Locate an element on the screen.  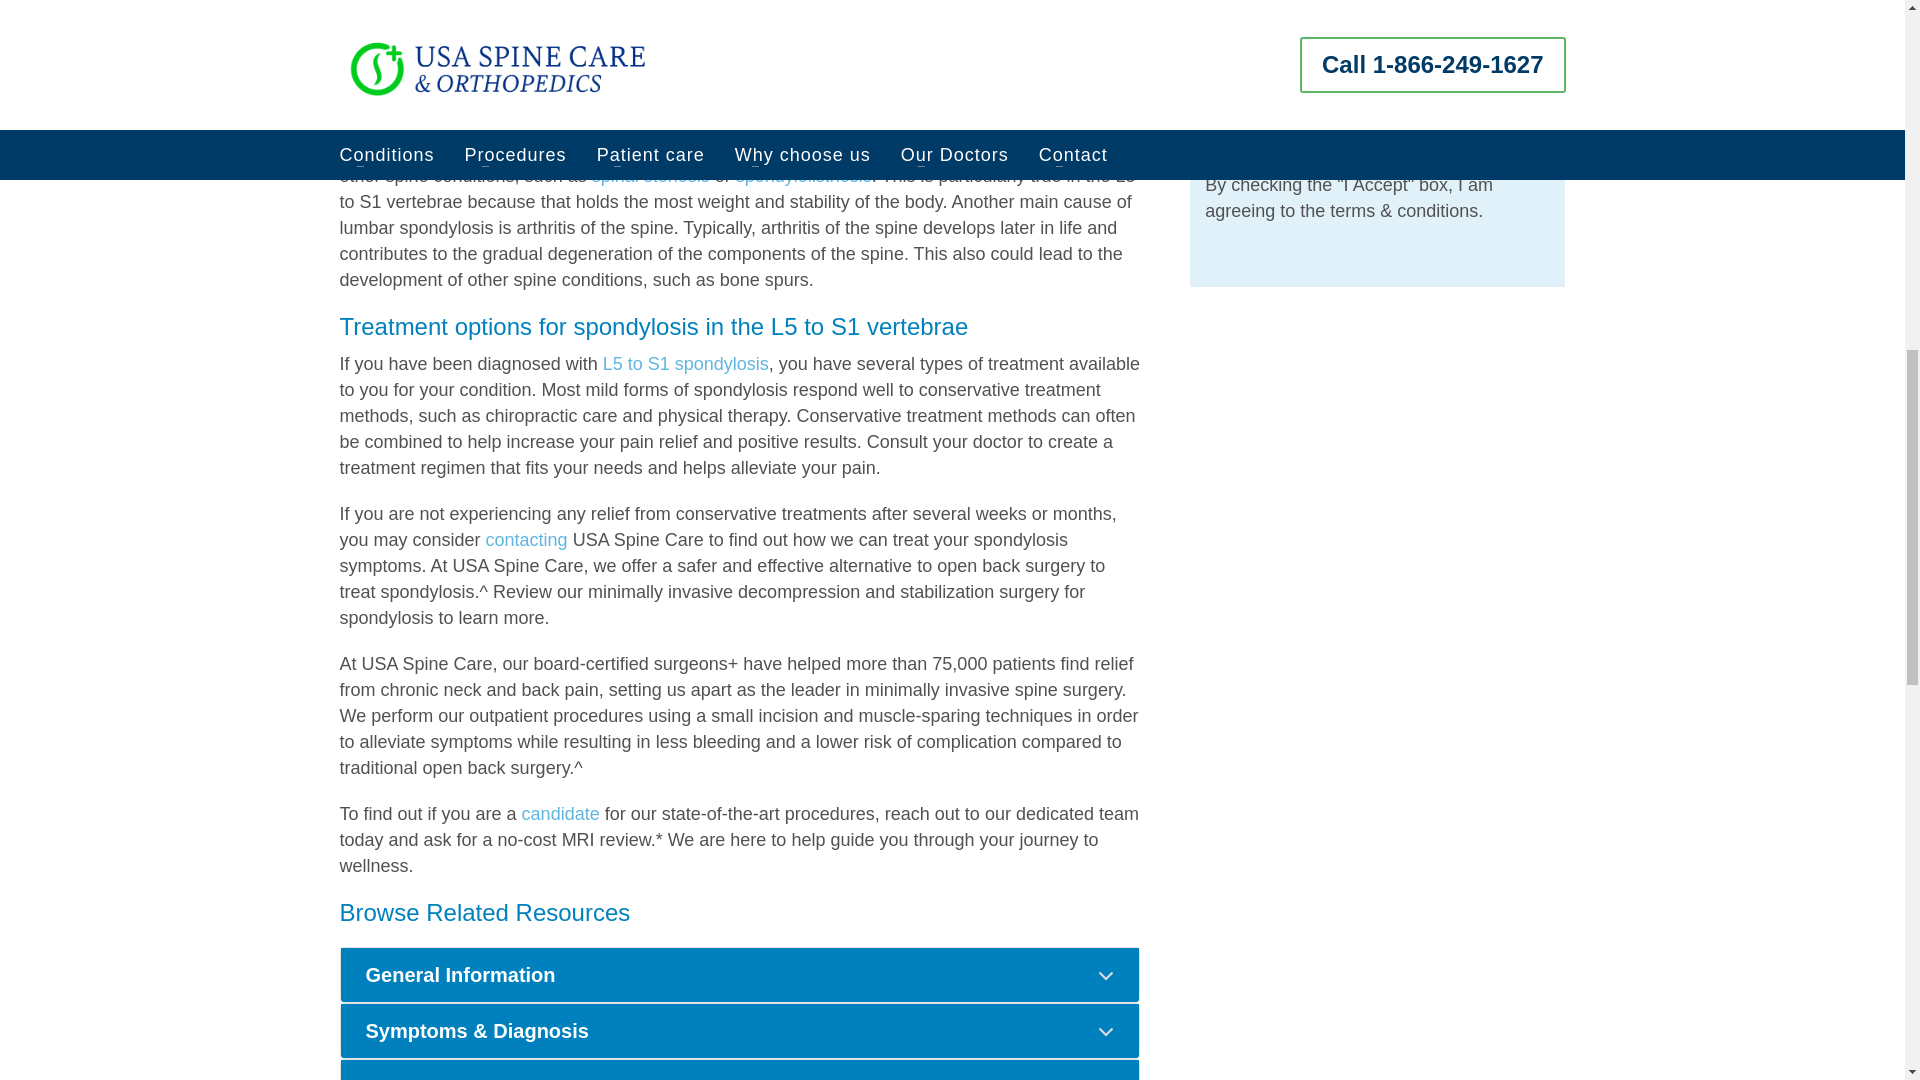
I Accept is located at coordinates (1212, 152).